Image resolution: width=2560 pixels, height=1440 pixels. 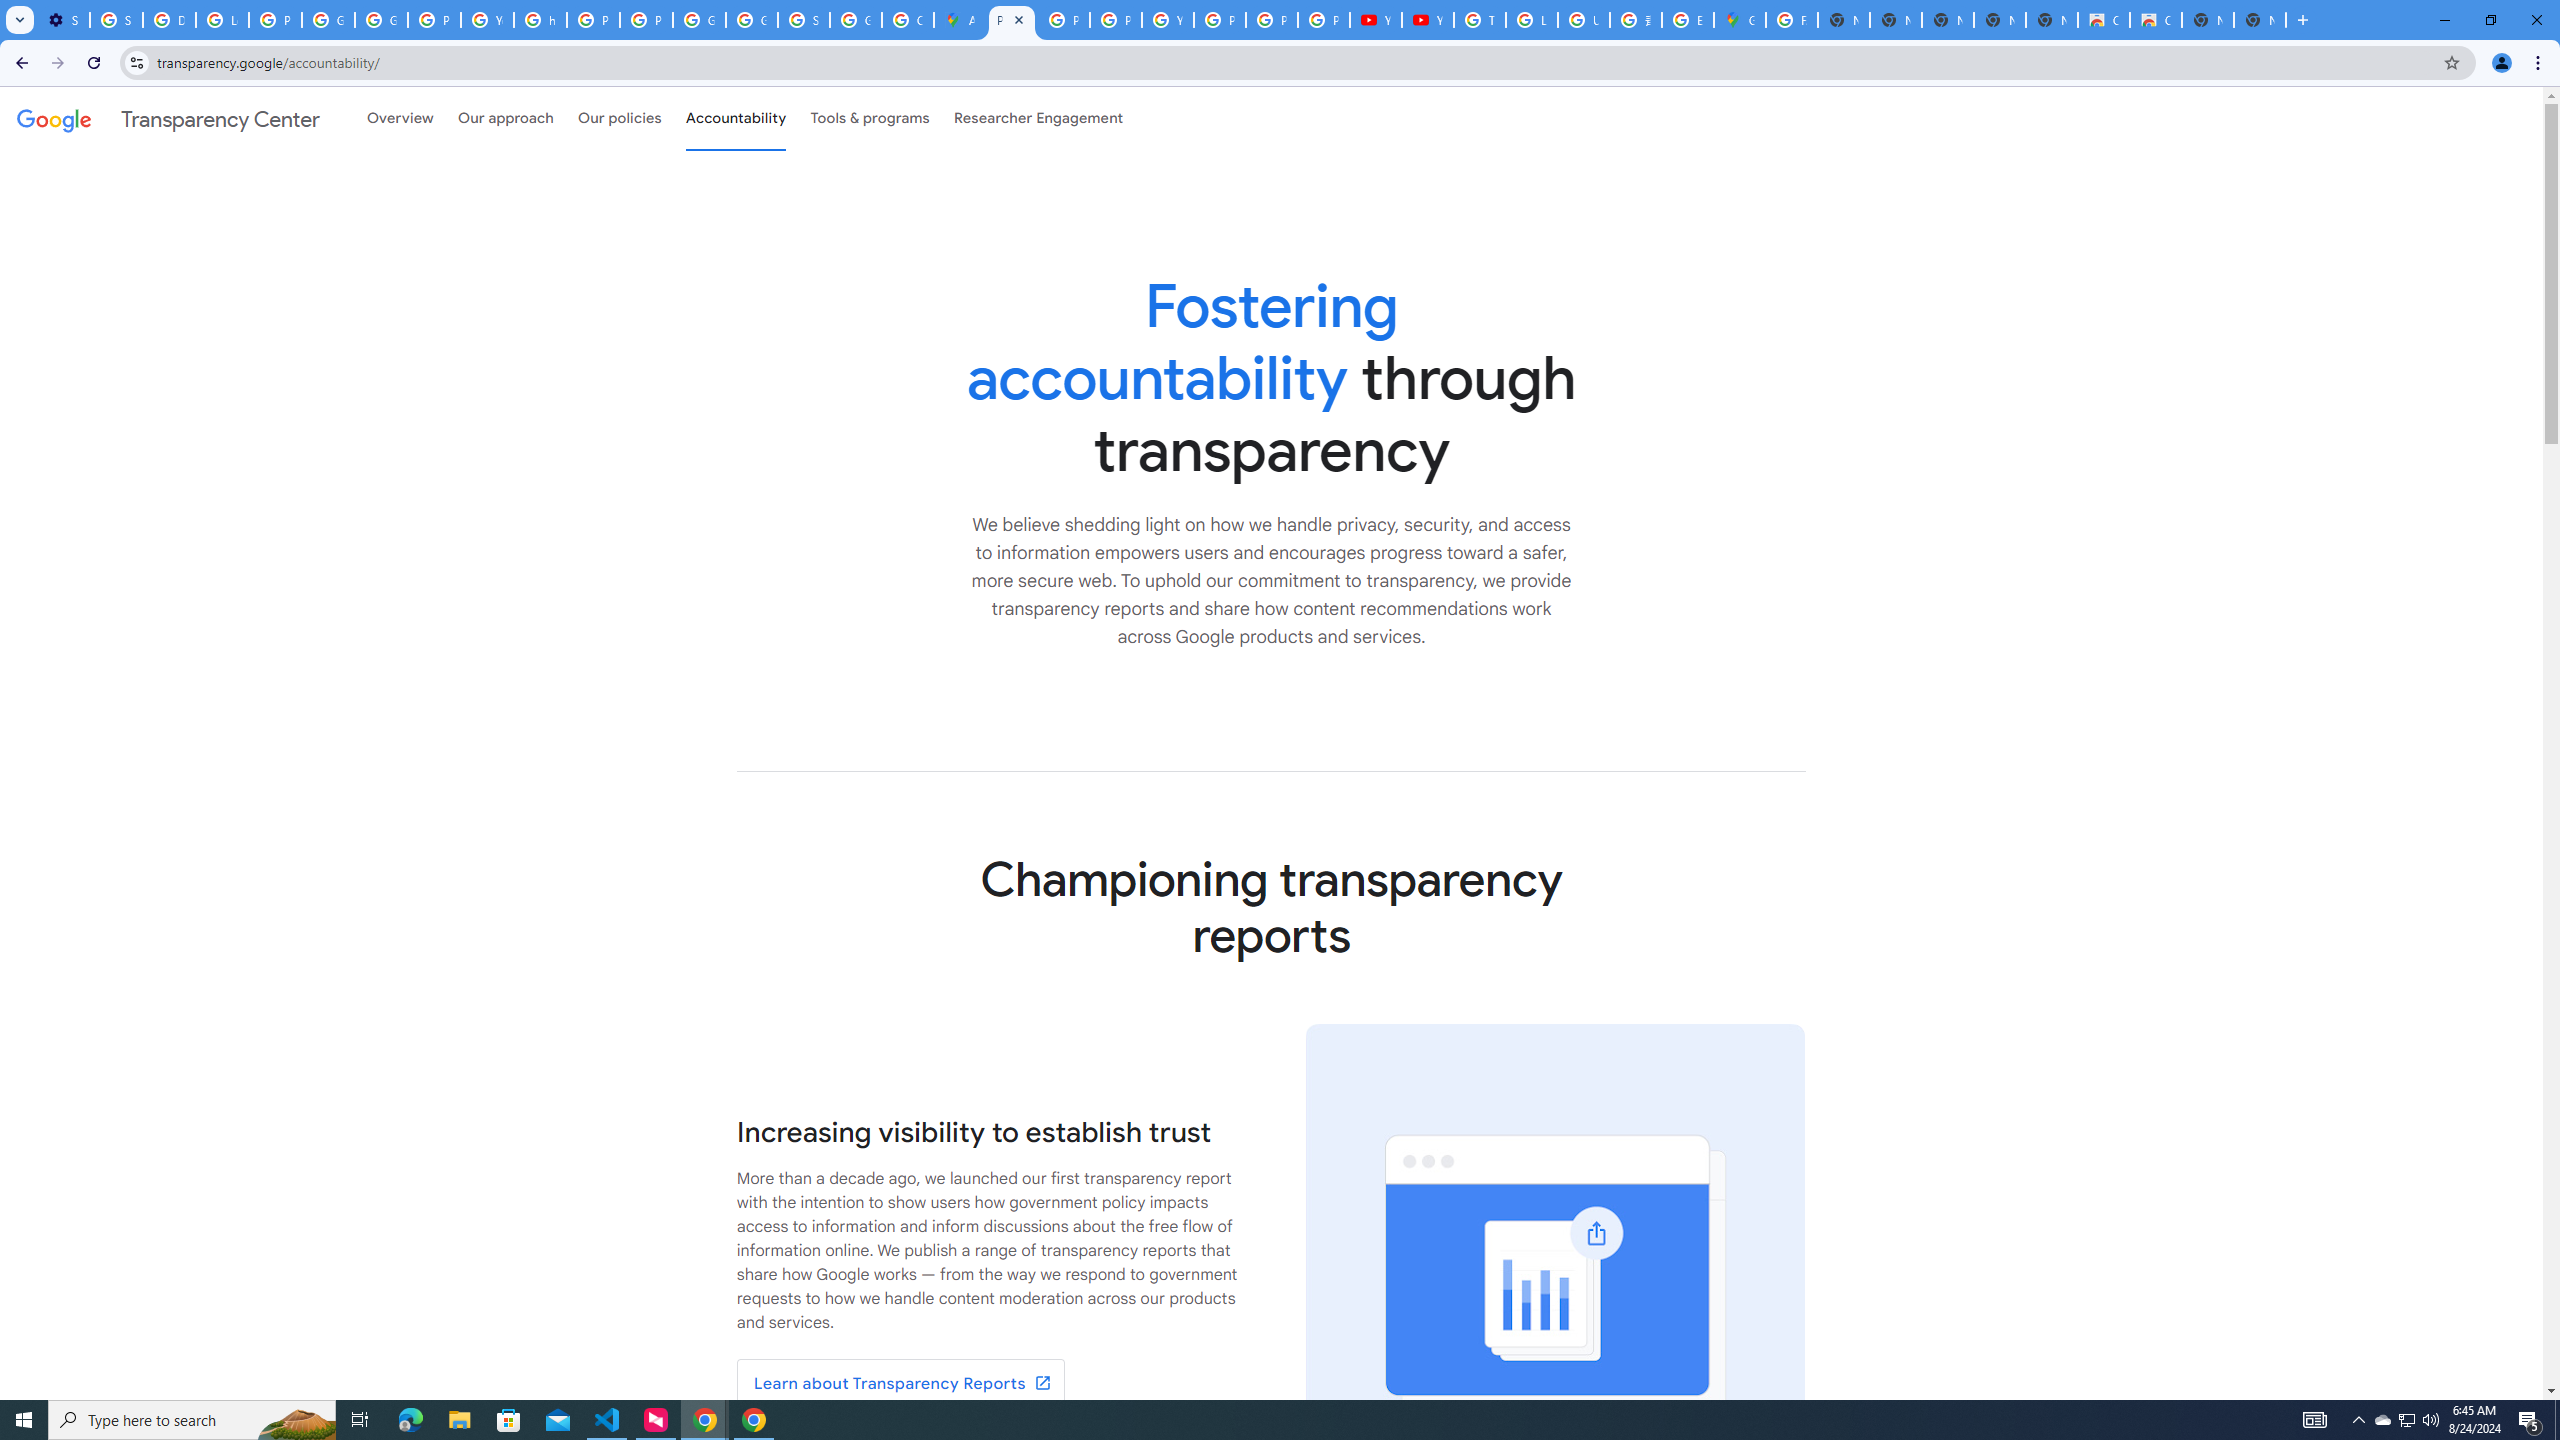 I want to click on Privacy Help Center - Policies Help, so click(x=1116, y=20).